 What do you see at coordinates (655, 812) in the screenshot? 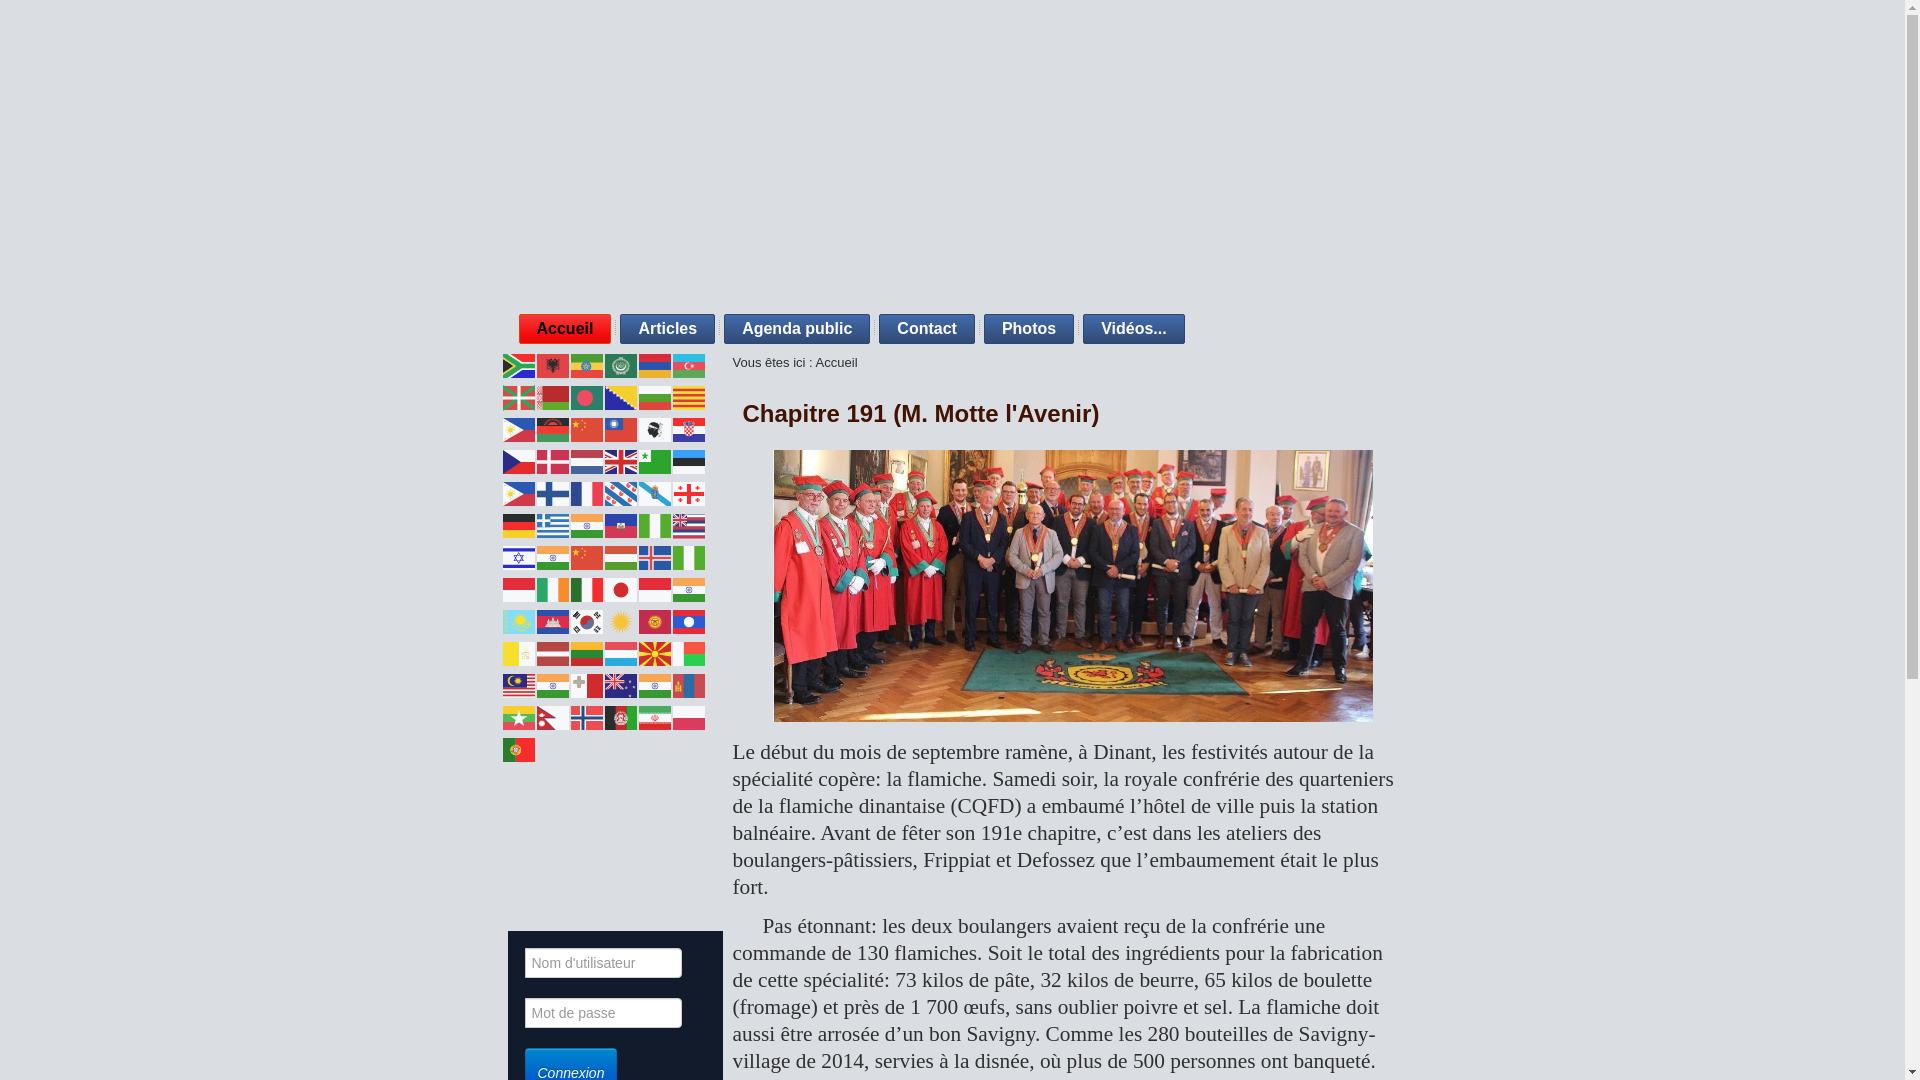
I see `Swahili` at bounding box center [655, 812].